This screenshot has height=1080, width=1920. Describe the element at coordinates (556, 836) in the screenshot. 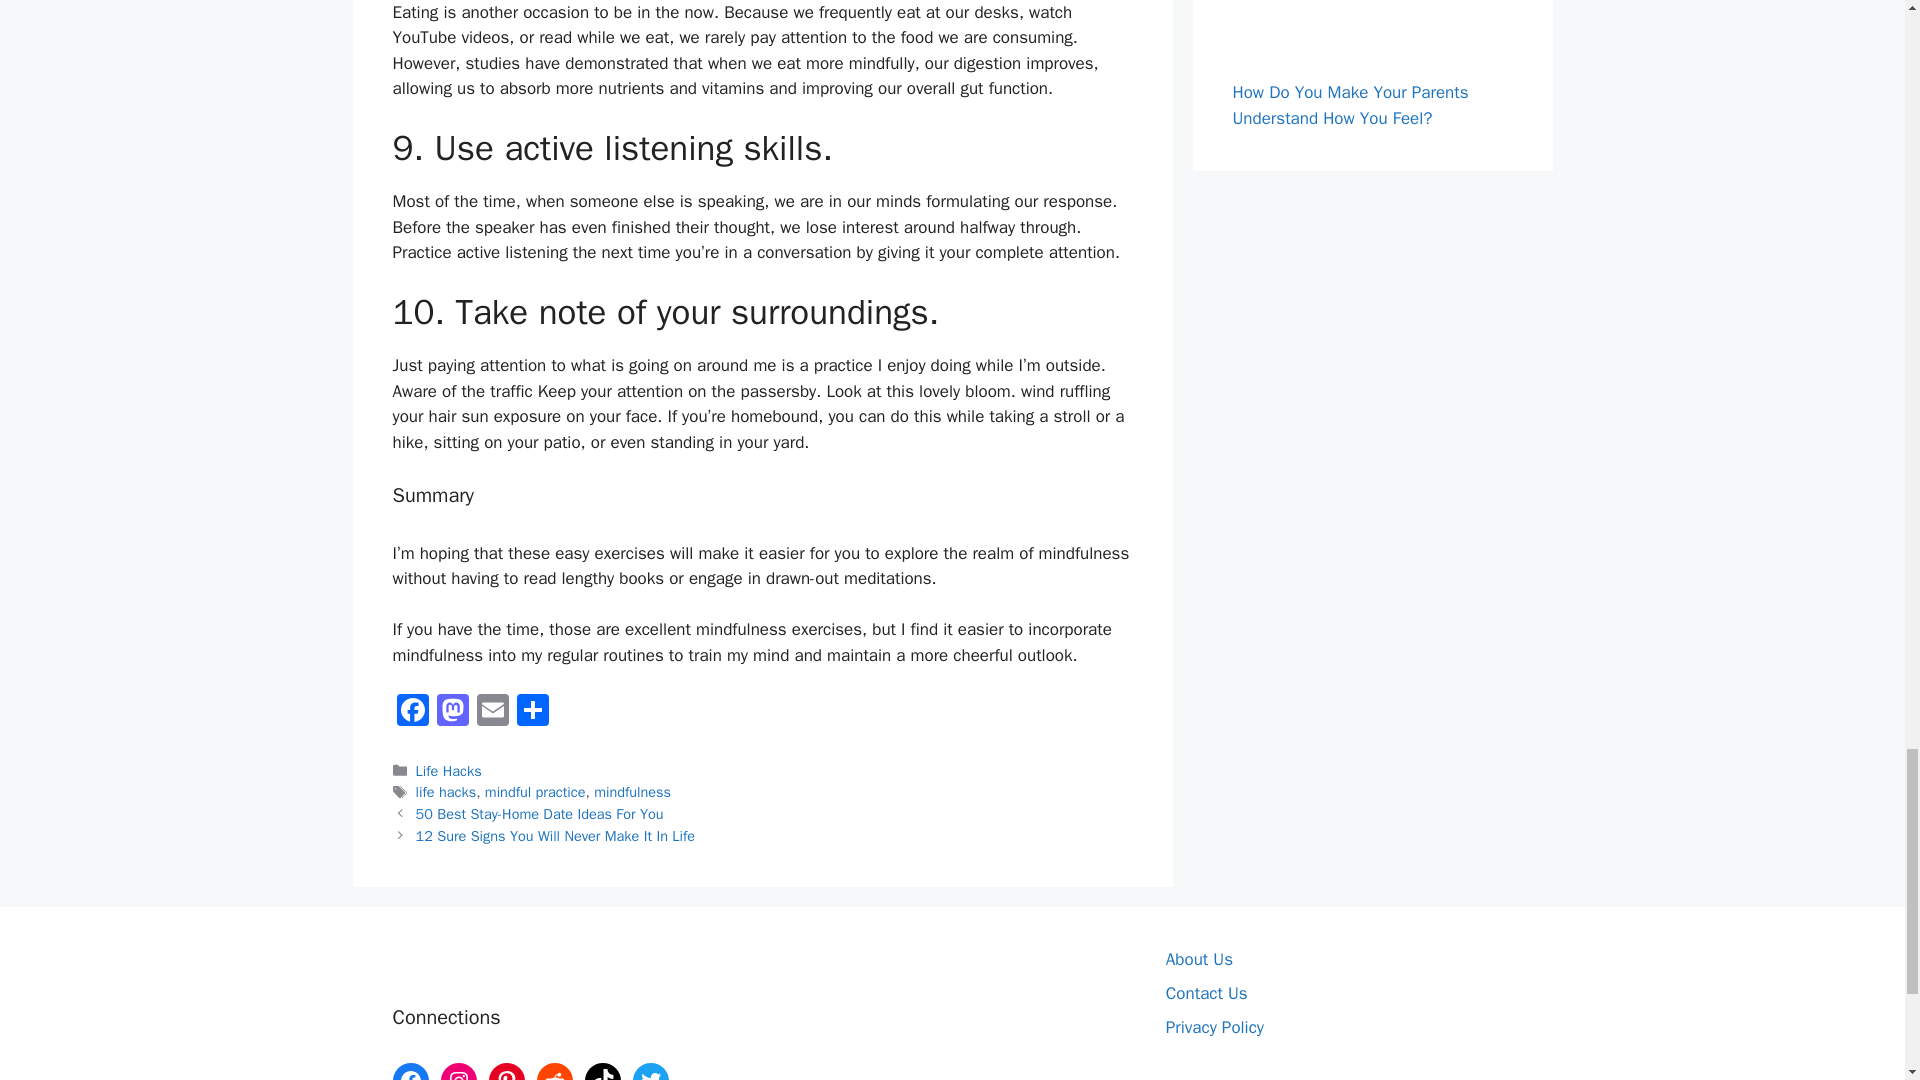

I see `12 Sure Signs You Will Never Make It In Life` at that location.